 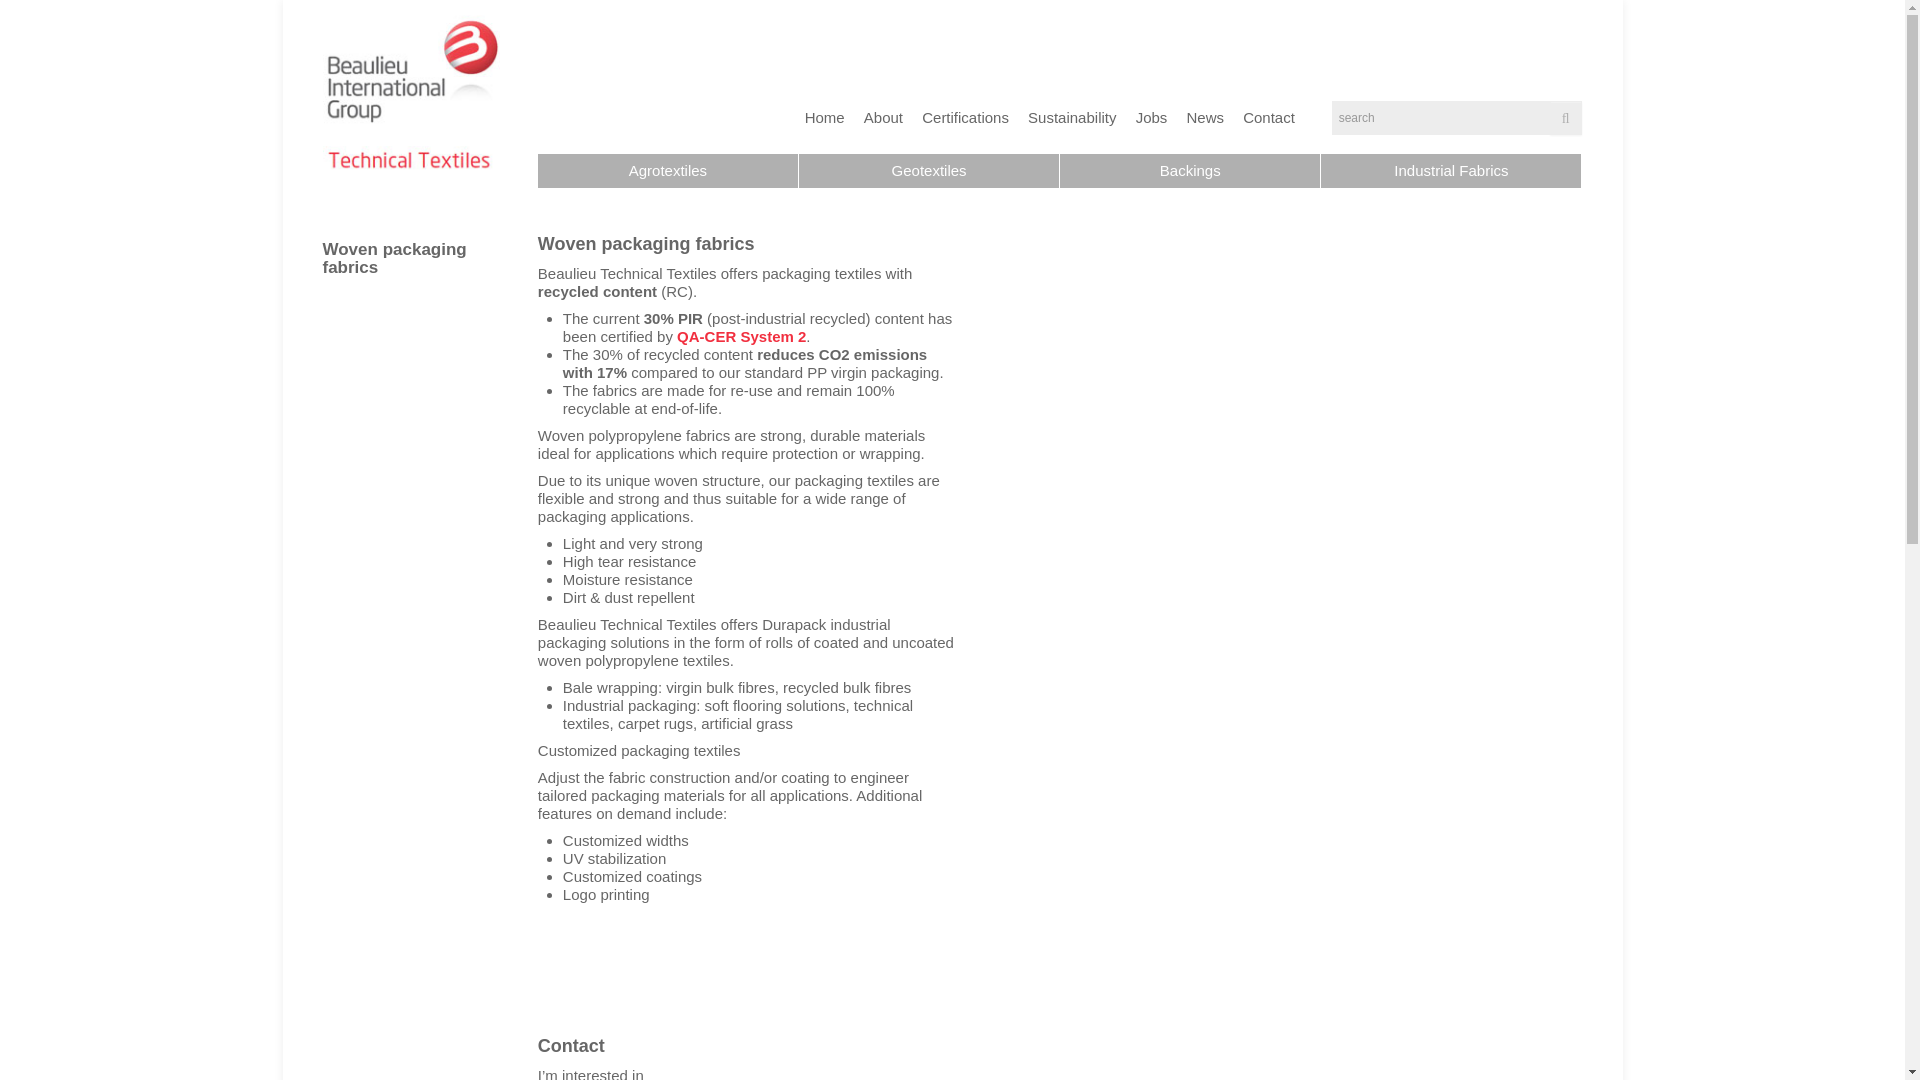 What do you see at coordinates (827, 116) in the screenshot?
I see `Home` at bounding box center [827, 116].